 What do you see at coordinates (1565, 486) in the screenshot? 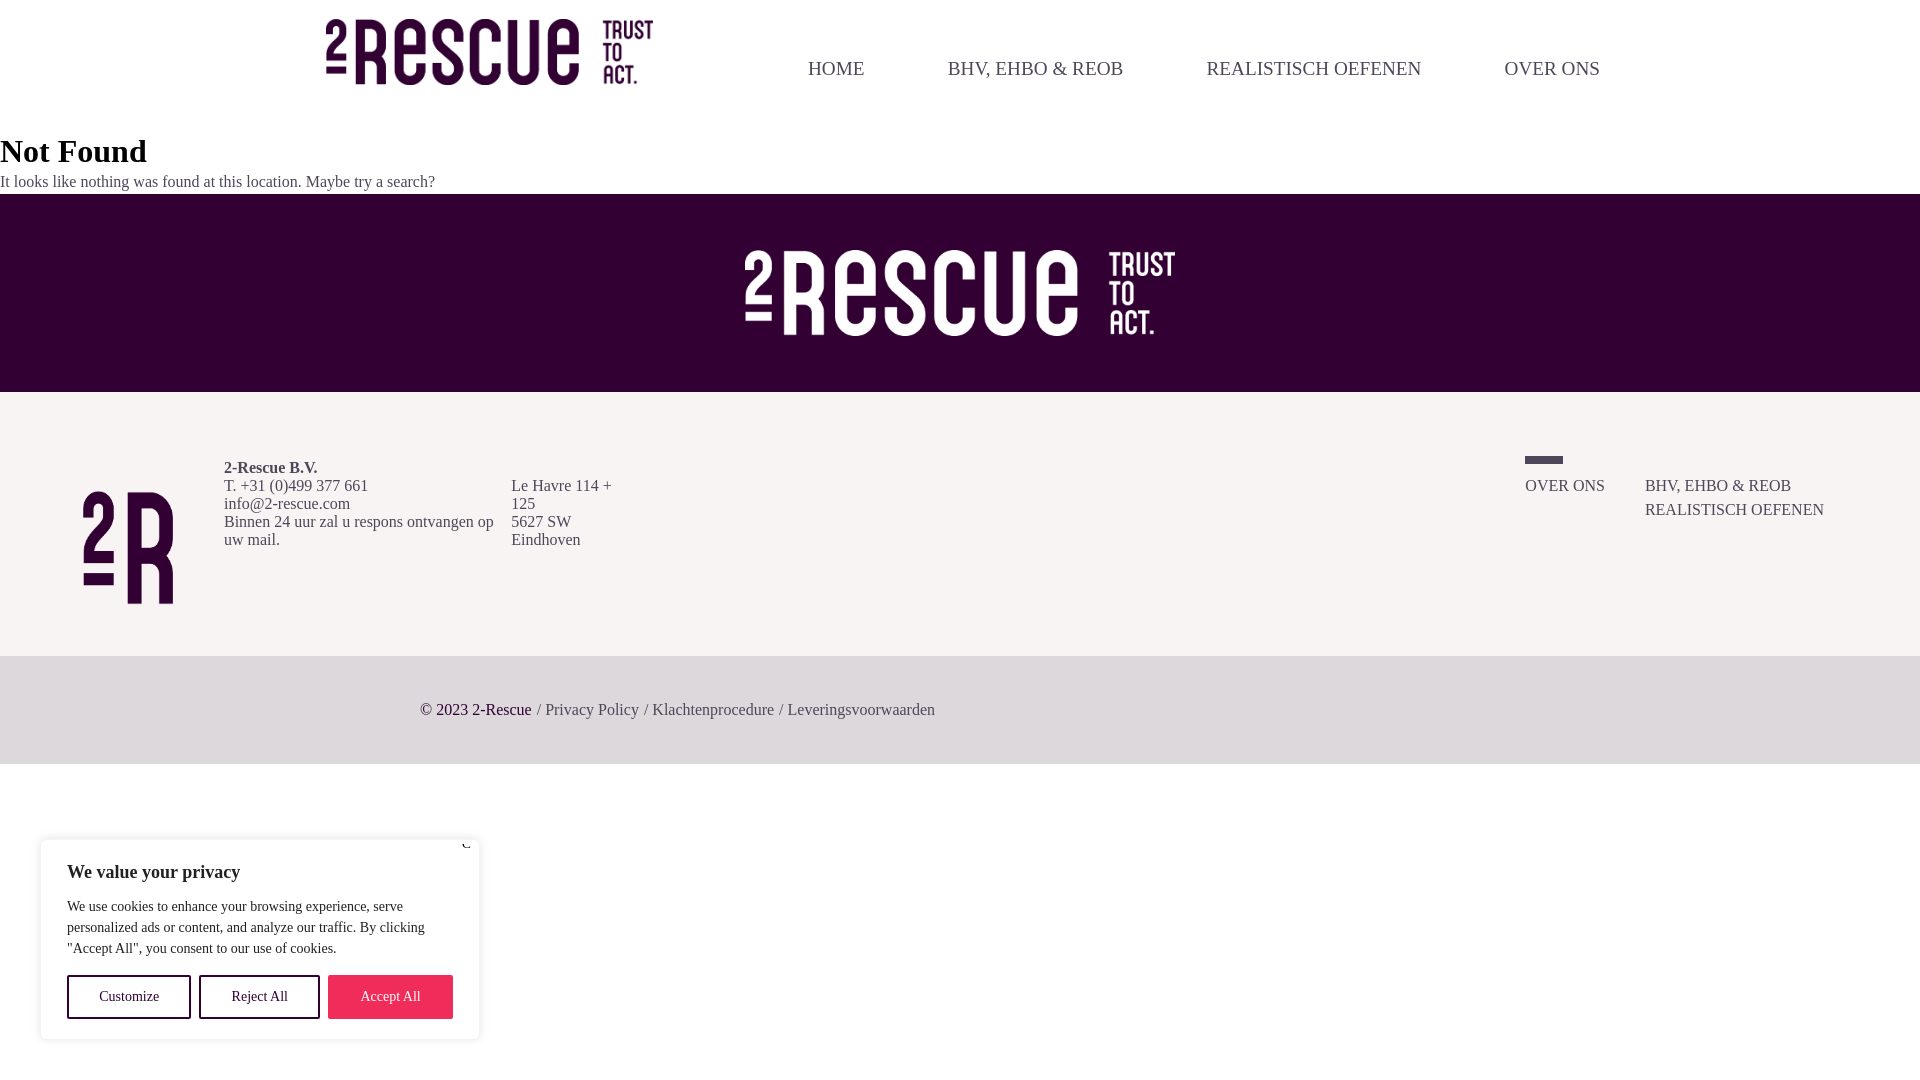
I see `OVER ONS` at bounding box center [1565, 486].